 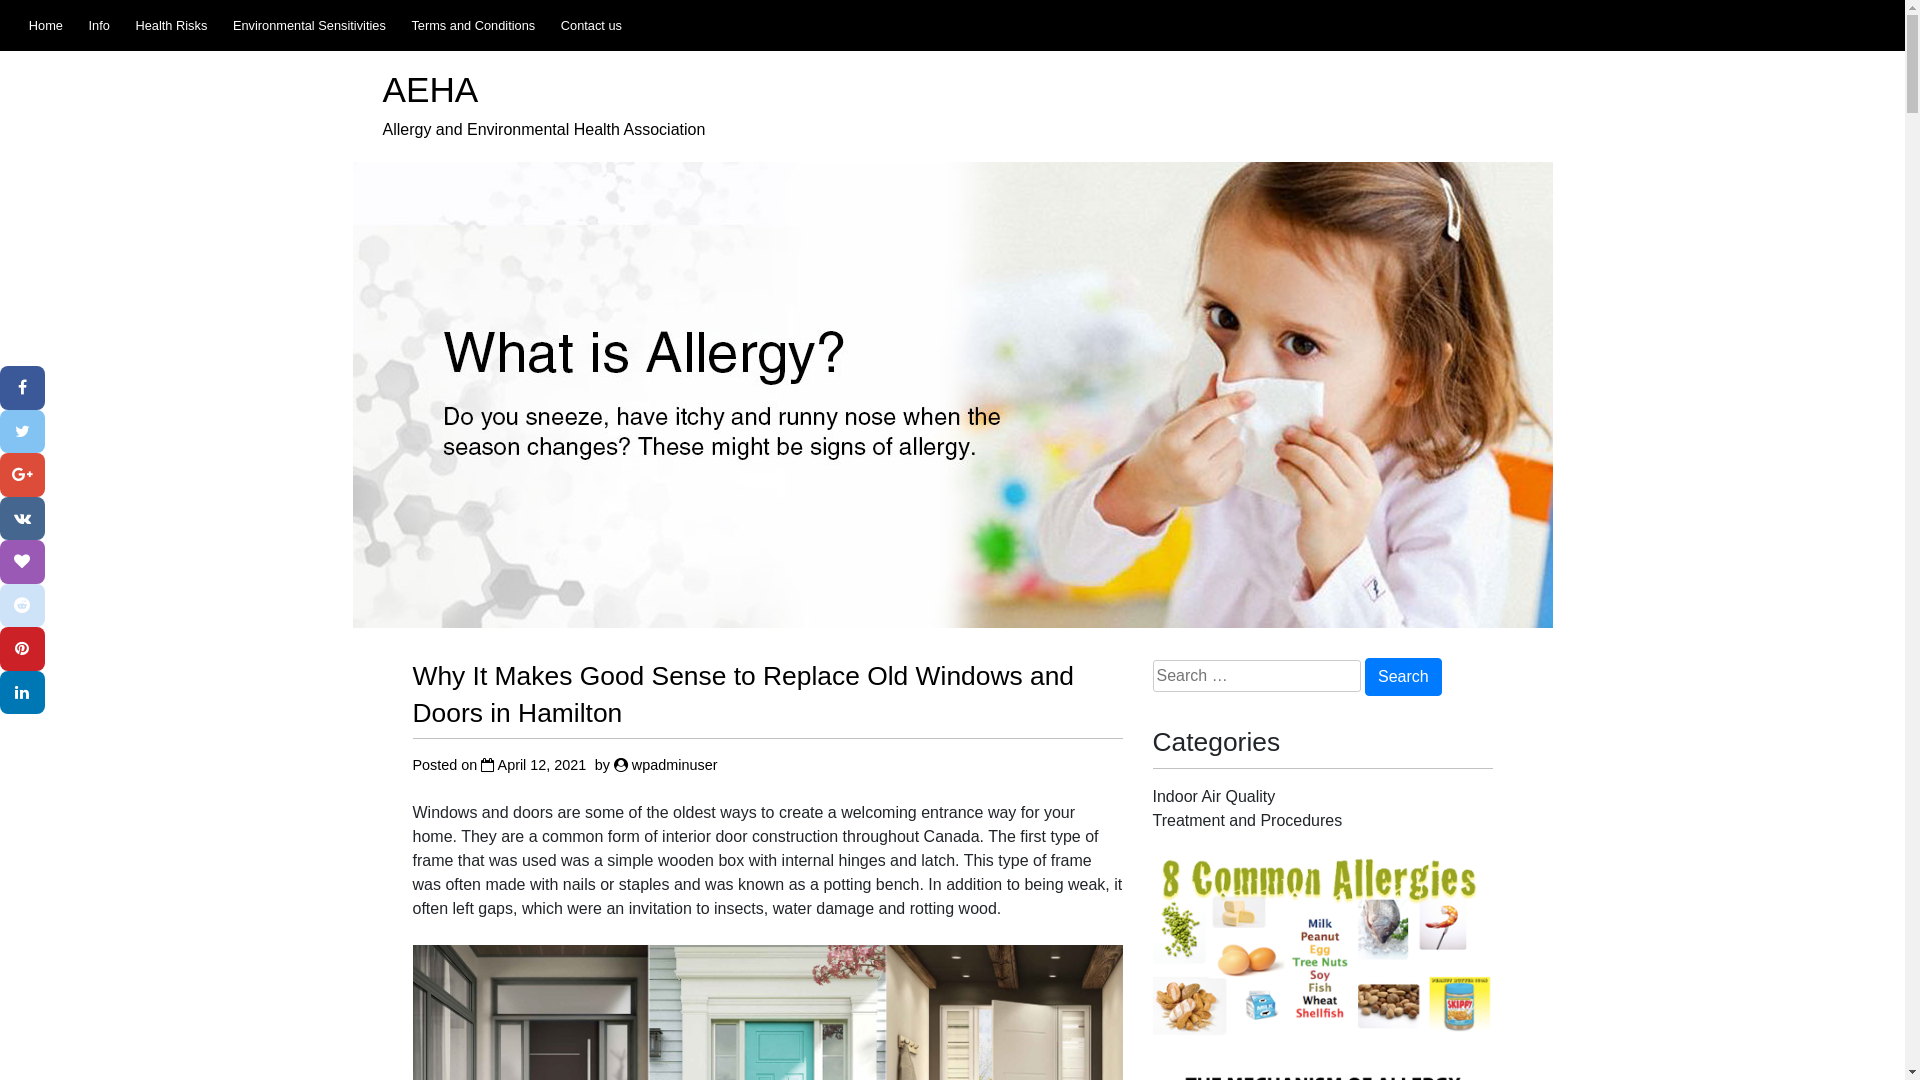 What do you see at coordinates (310, 26) in the screenshot?
I see `Environmental Sensitivities` at bounding box center [310, 26].